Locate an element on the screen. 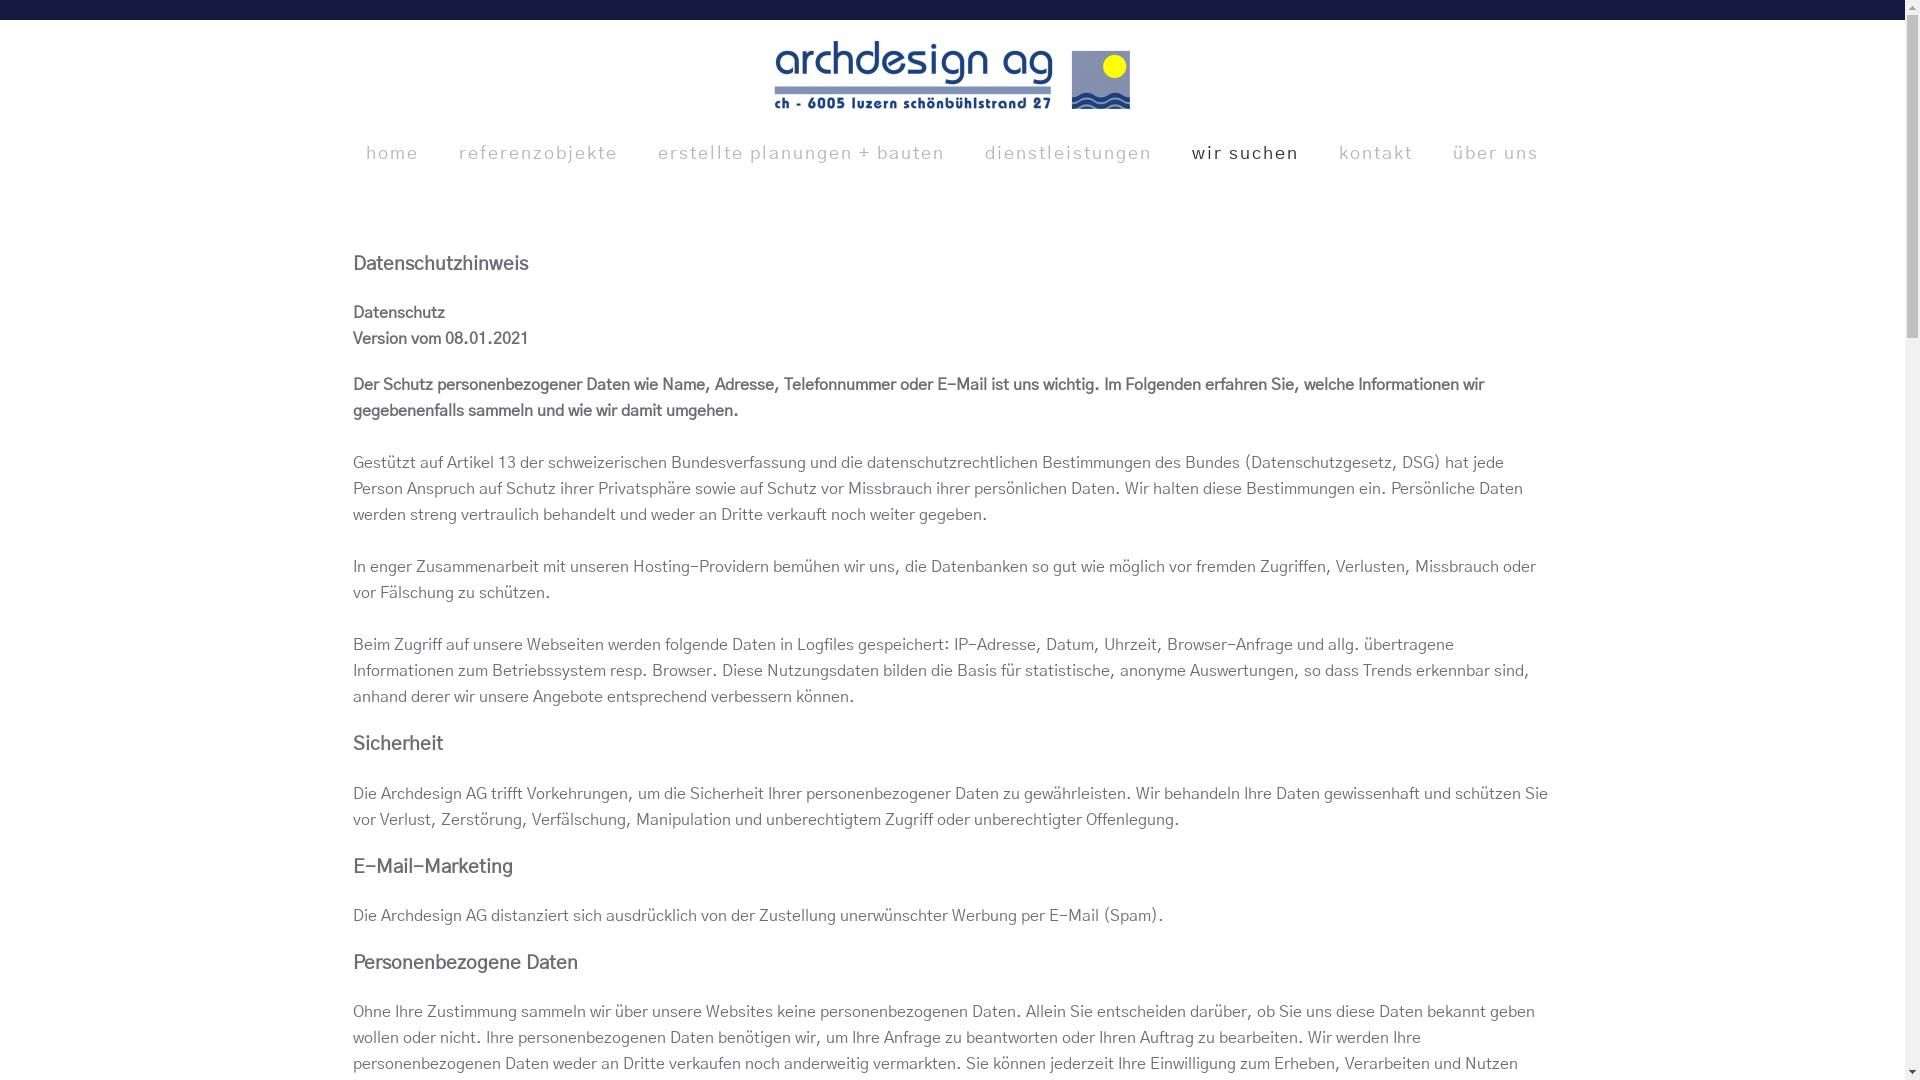 The image size is (1920, 1080). wir suchen is located at coordinates (1246, 155).